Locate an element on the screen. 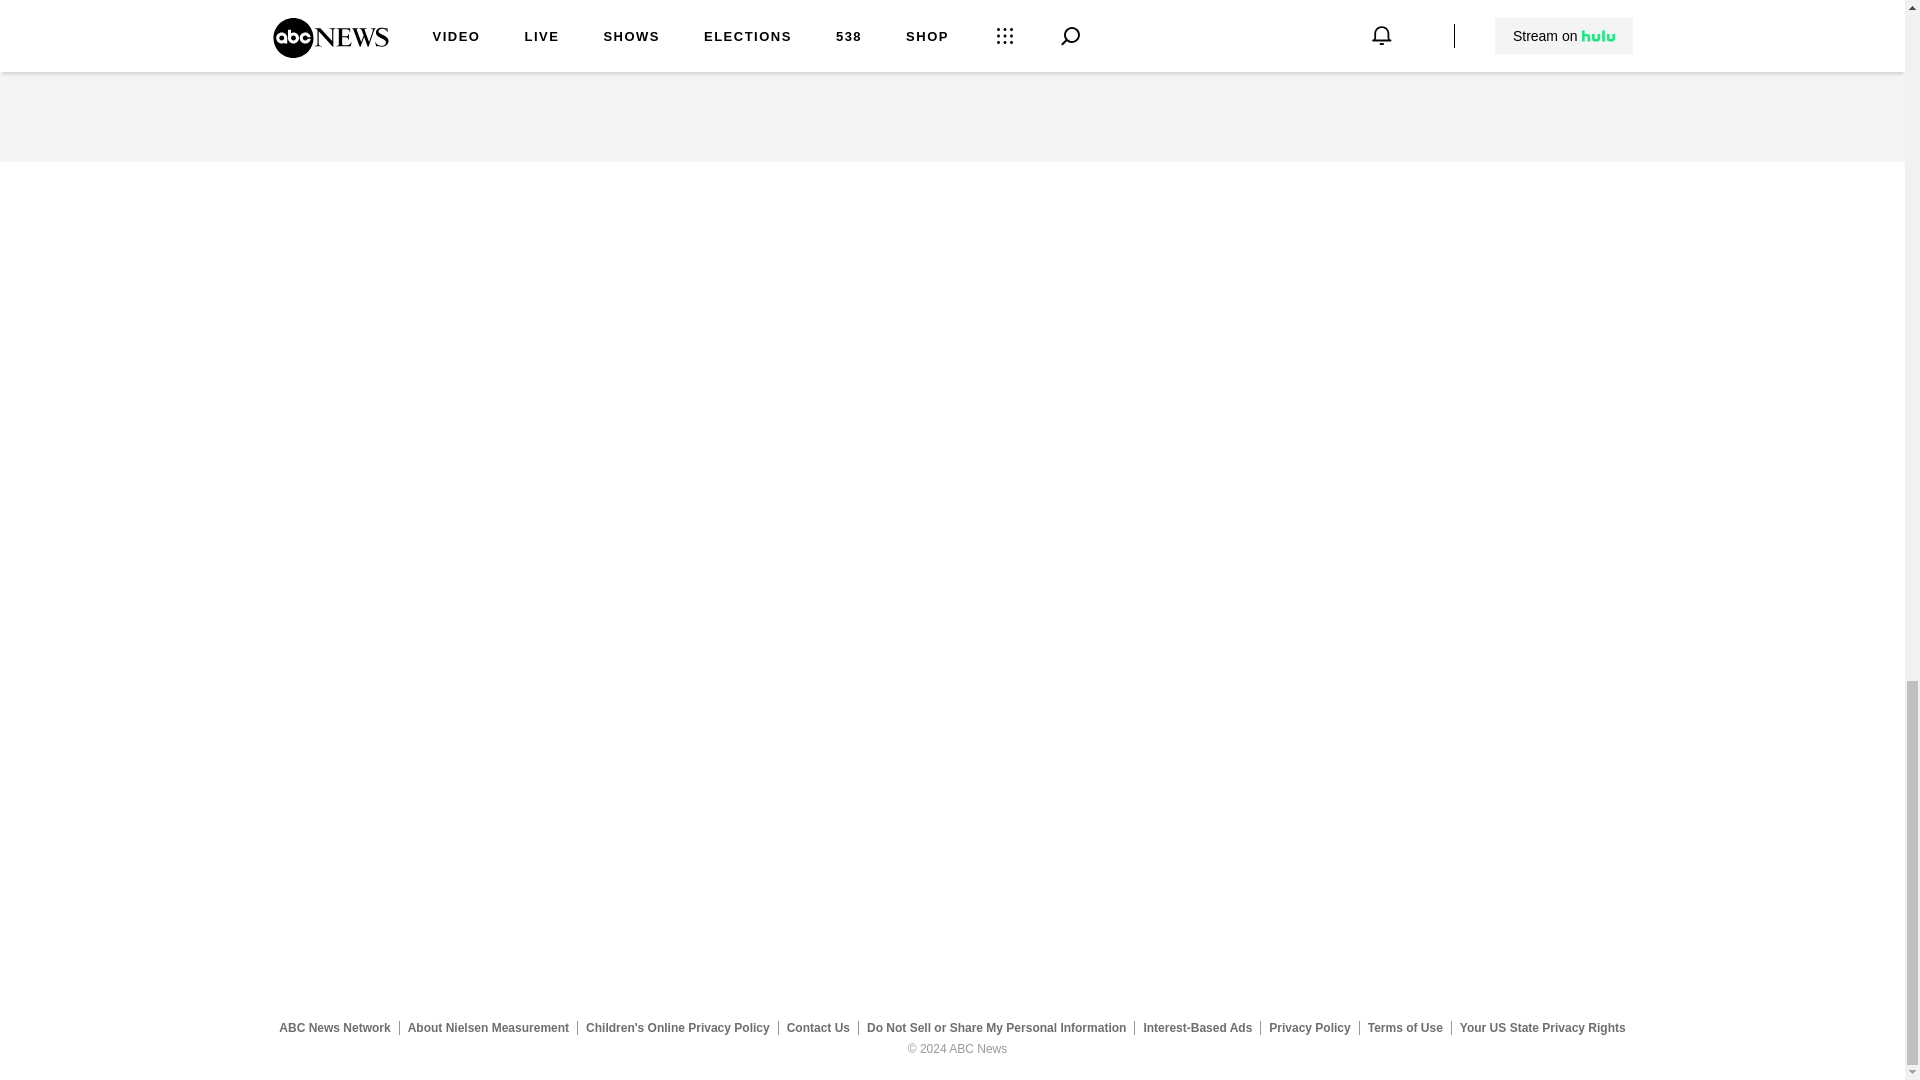 This screenshot has width=1920, height=1080. Do Not Sell or Share My Personal Information is located at coordinates (996, 1027).